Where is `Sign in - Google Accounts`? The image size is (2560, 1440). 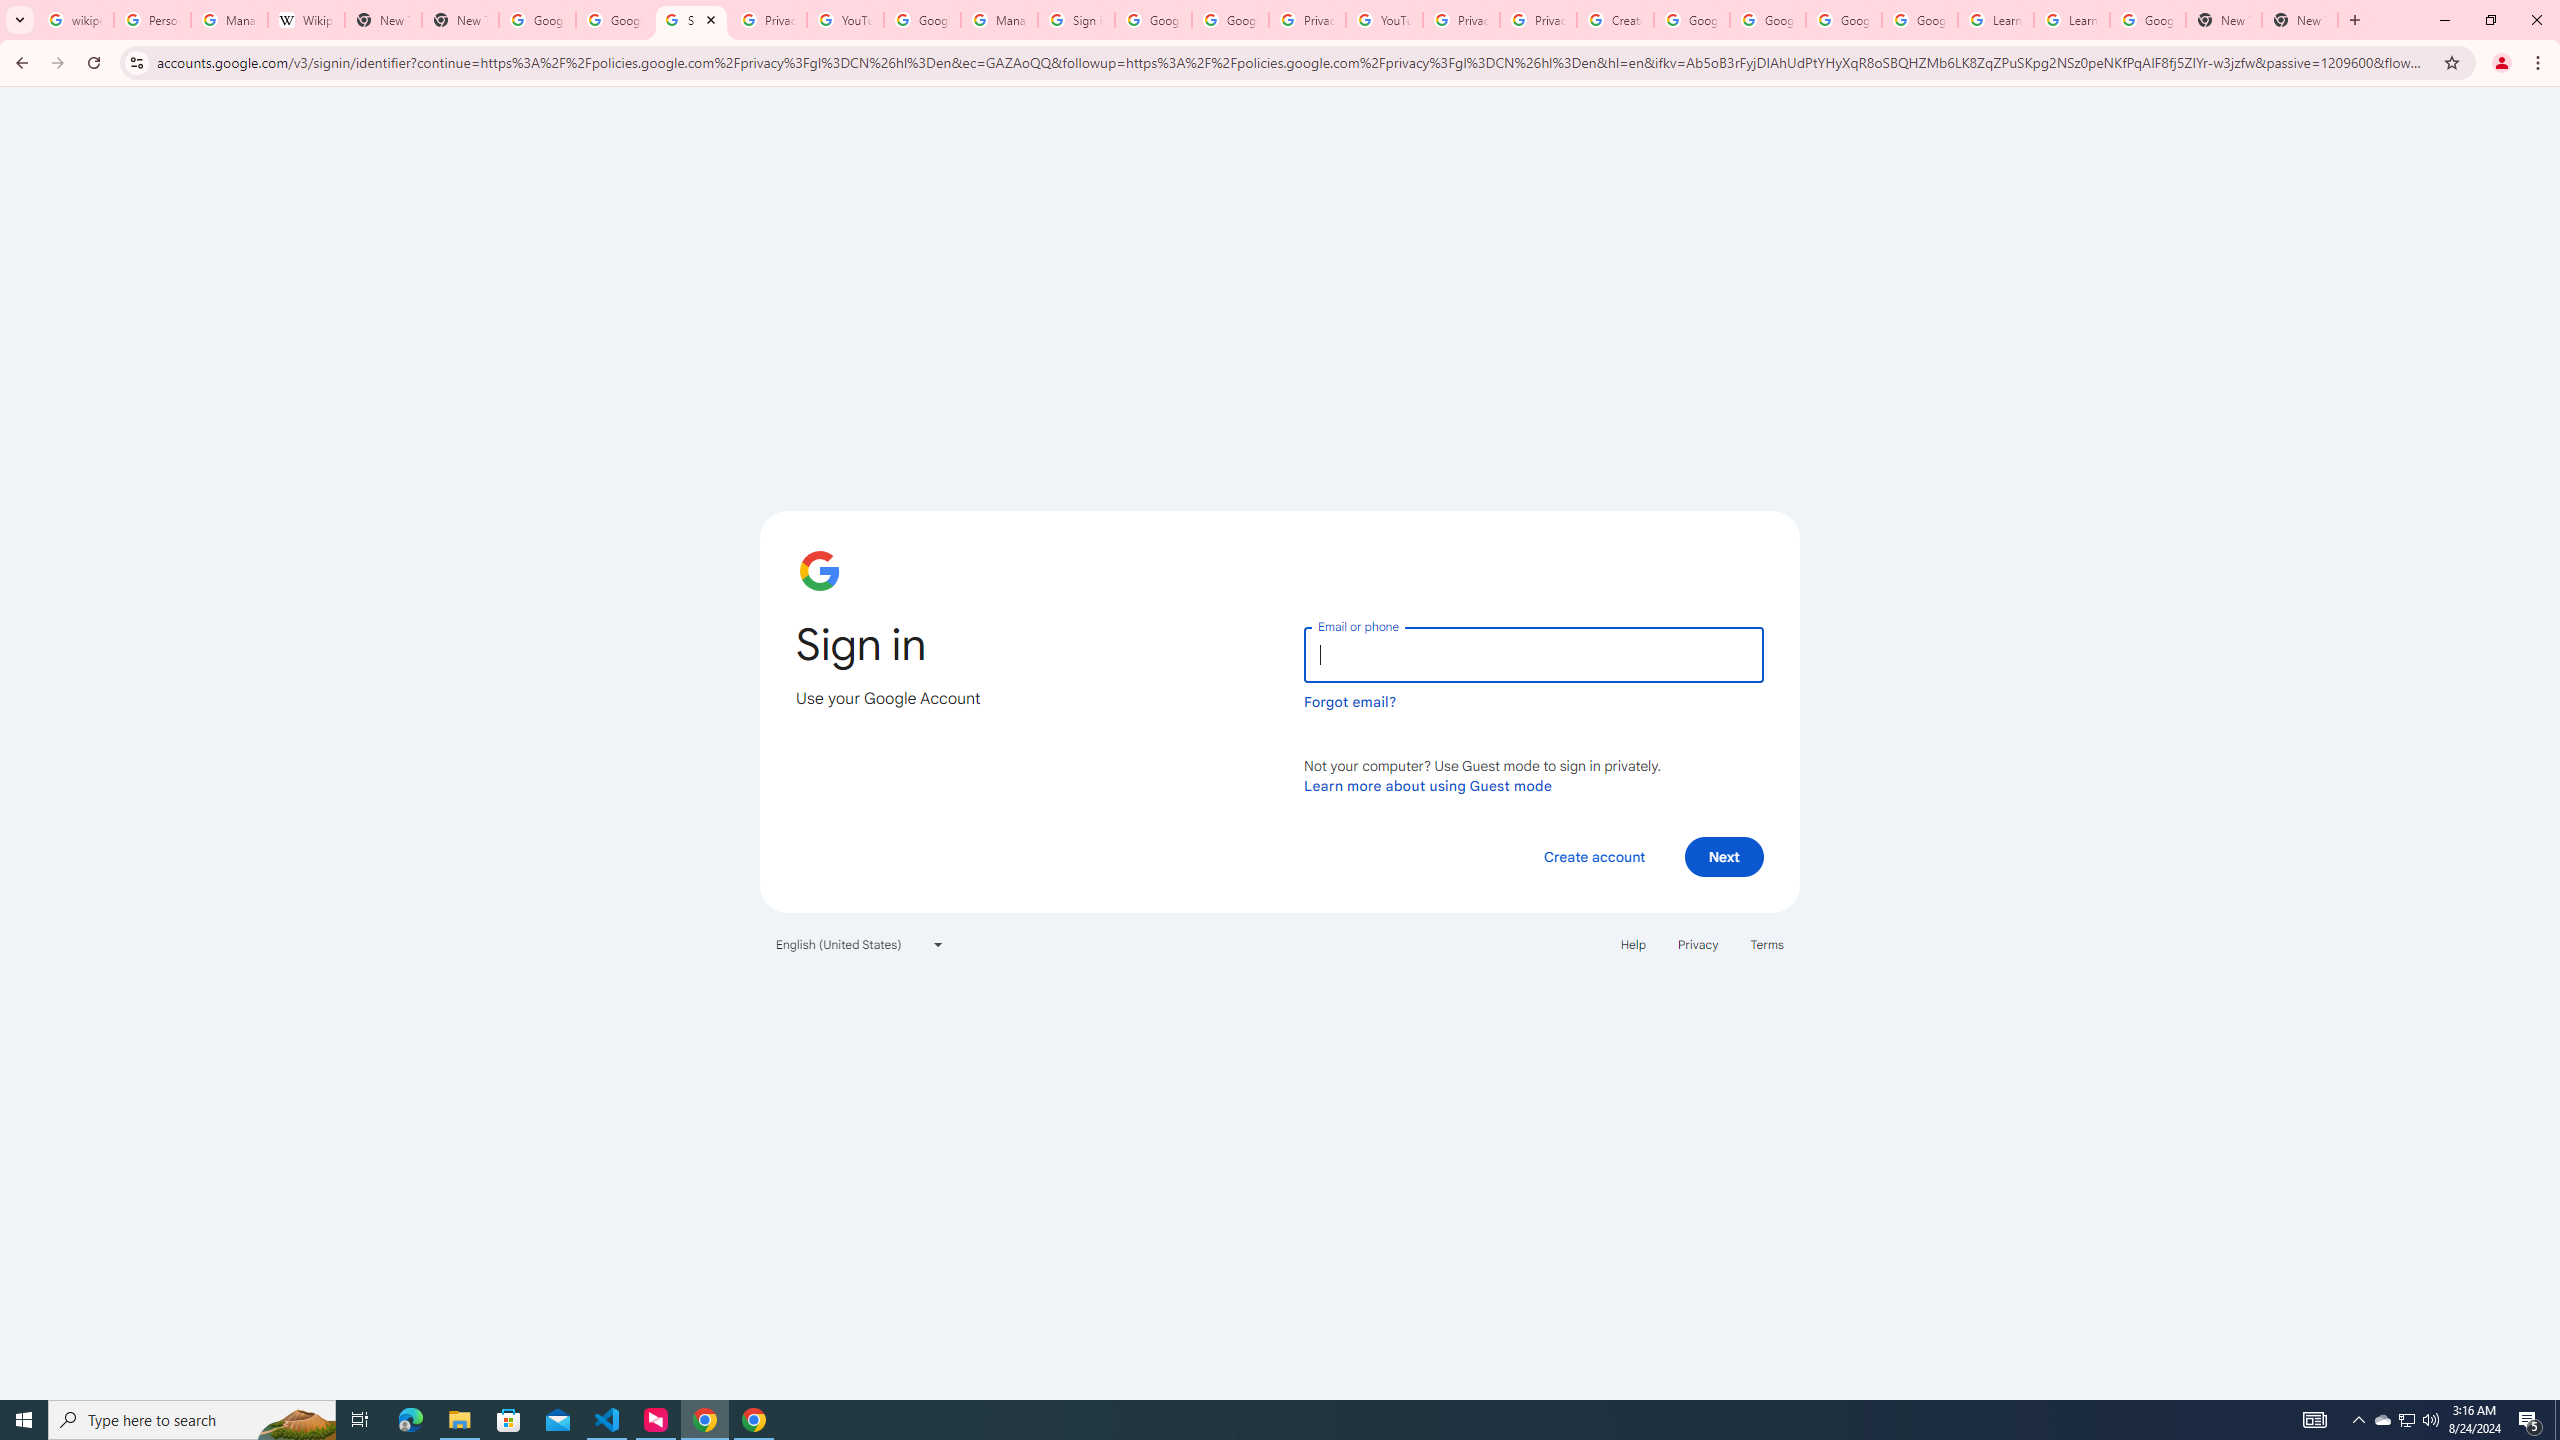 Sign in - Google Accounts is located at coordinates (692, 20).